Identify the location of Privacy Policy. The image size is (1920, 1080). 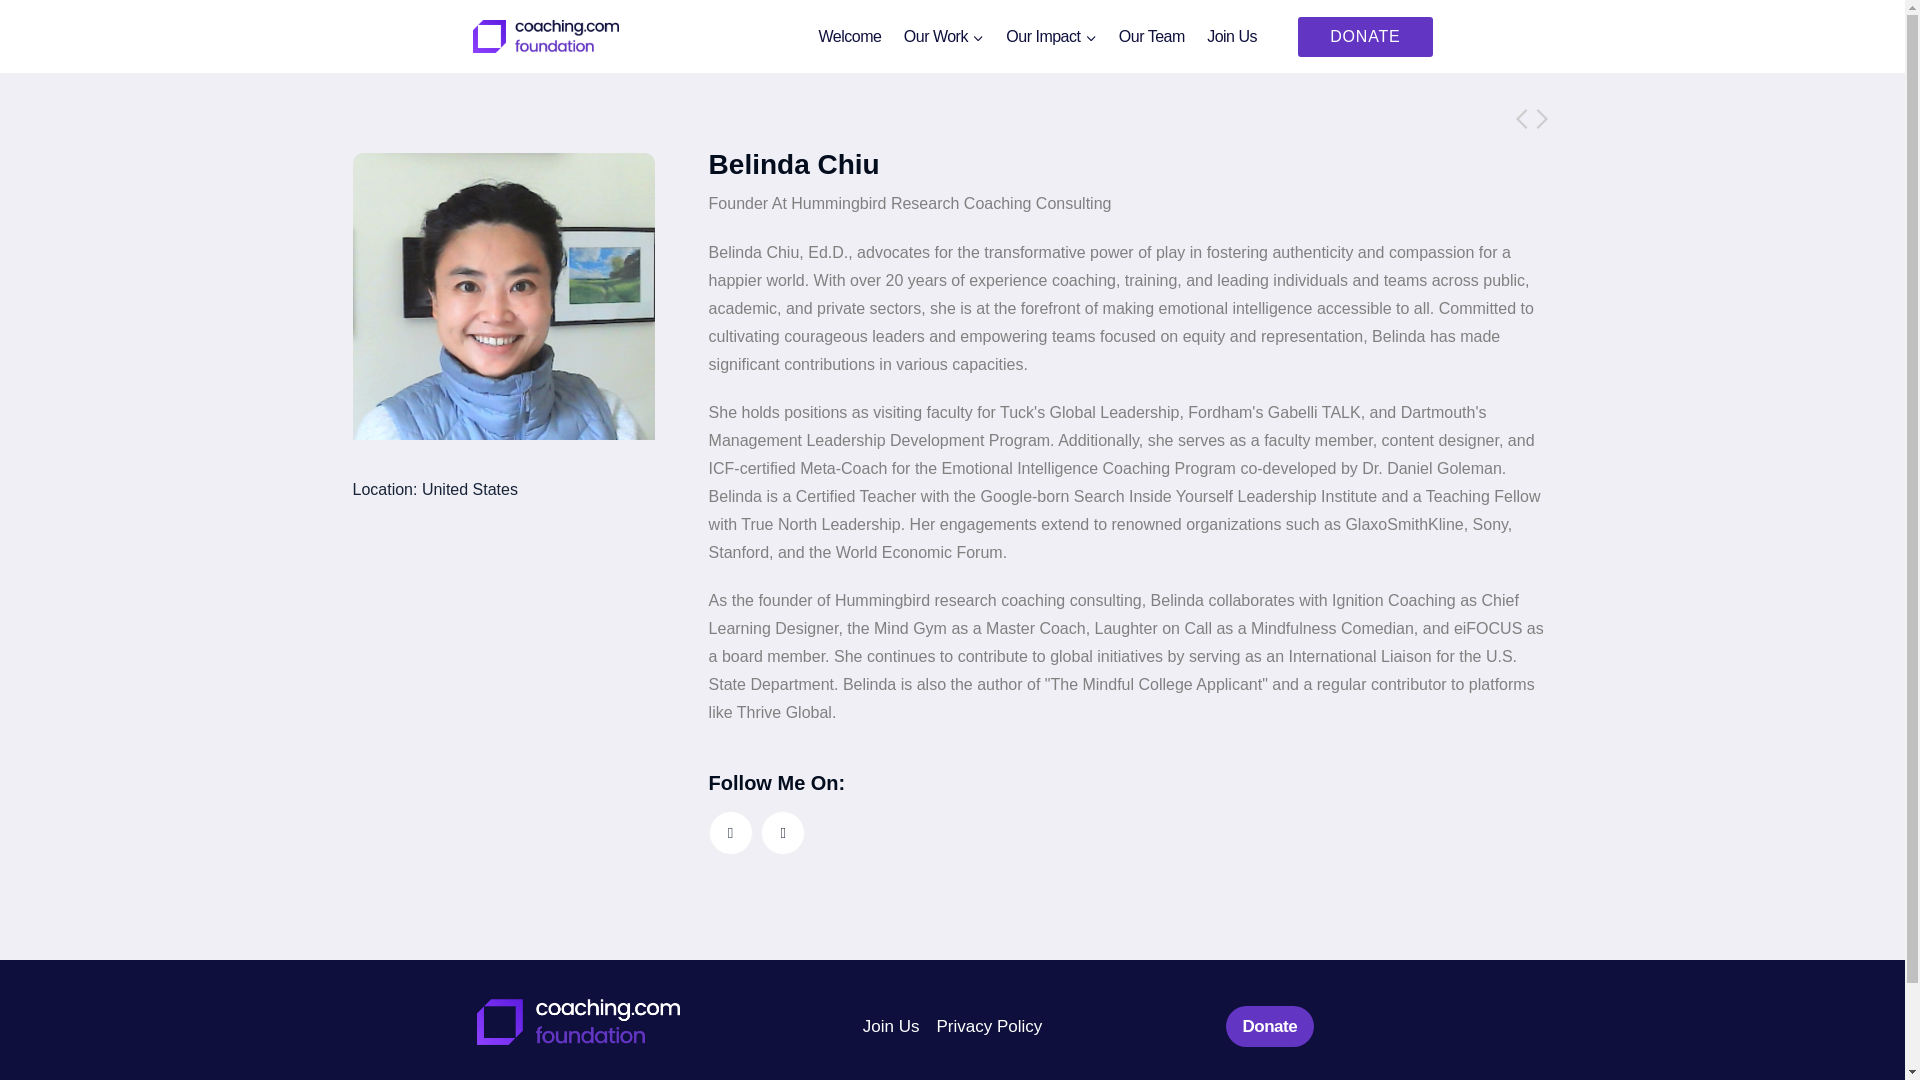
(988, 1025).